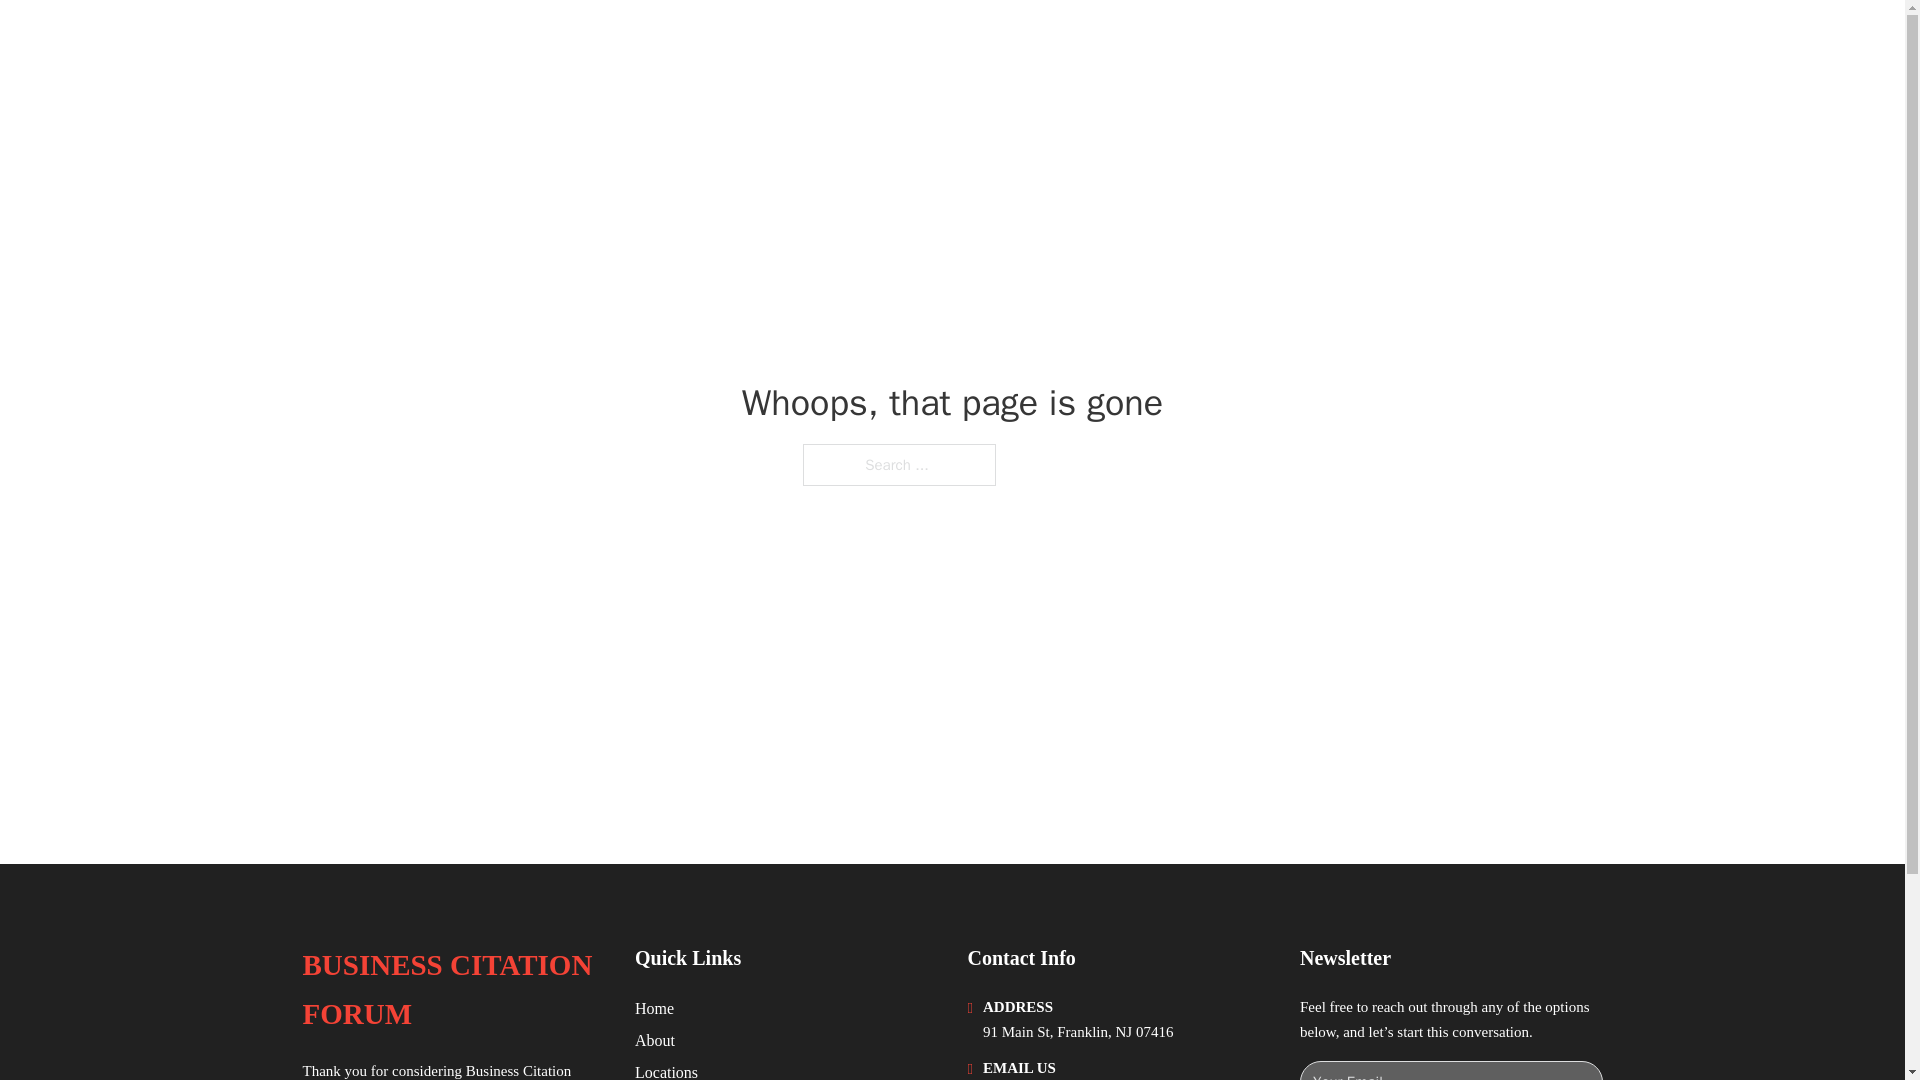  Describe the element at coordinates (655, 1040) in the screenshot. I see `About` at that location.